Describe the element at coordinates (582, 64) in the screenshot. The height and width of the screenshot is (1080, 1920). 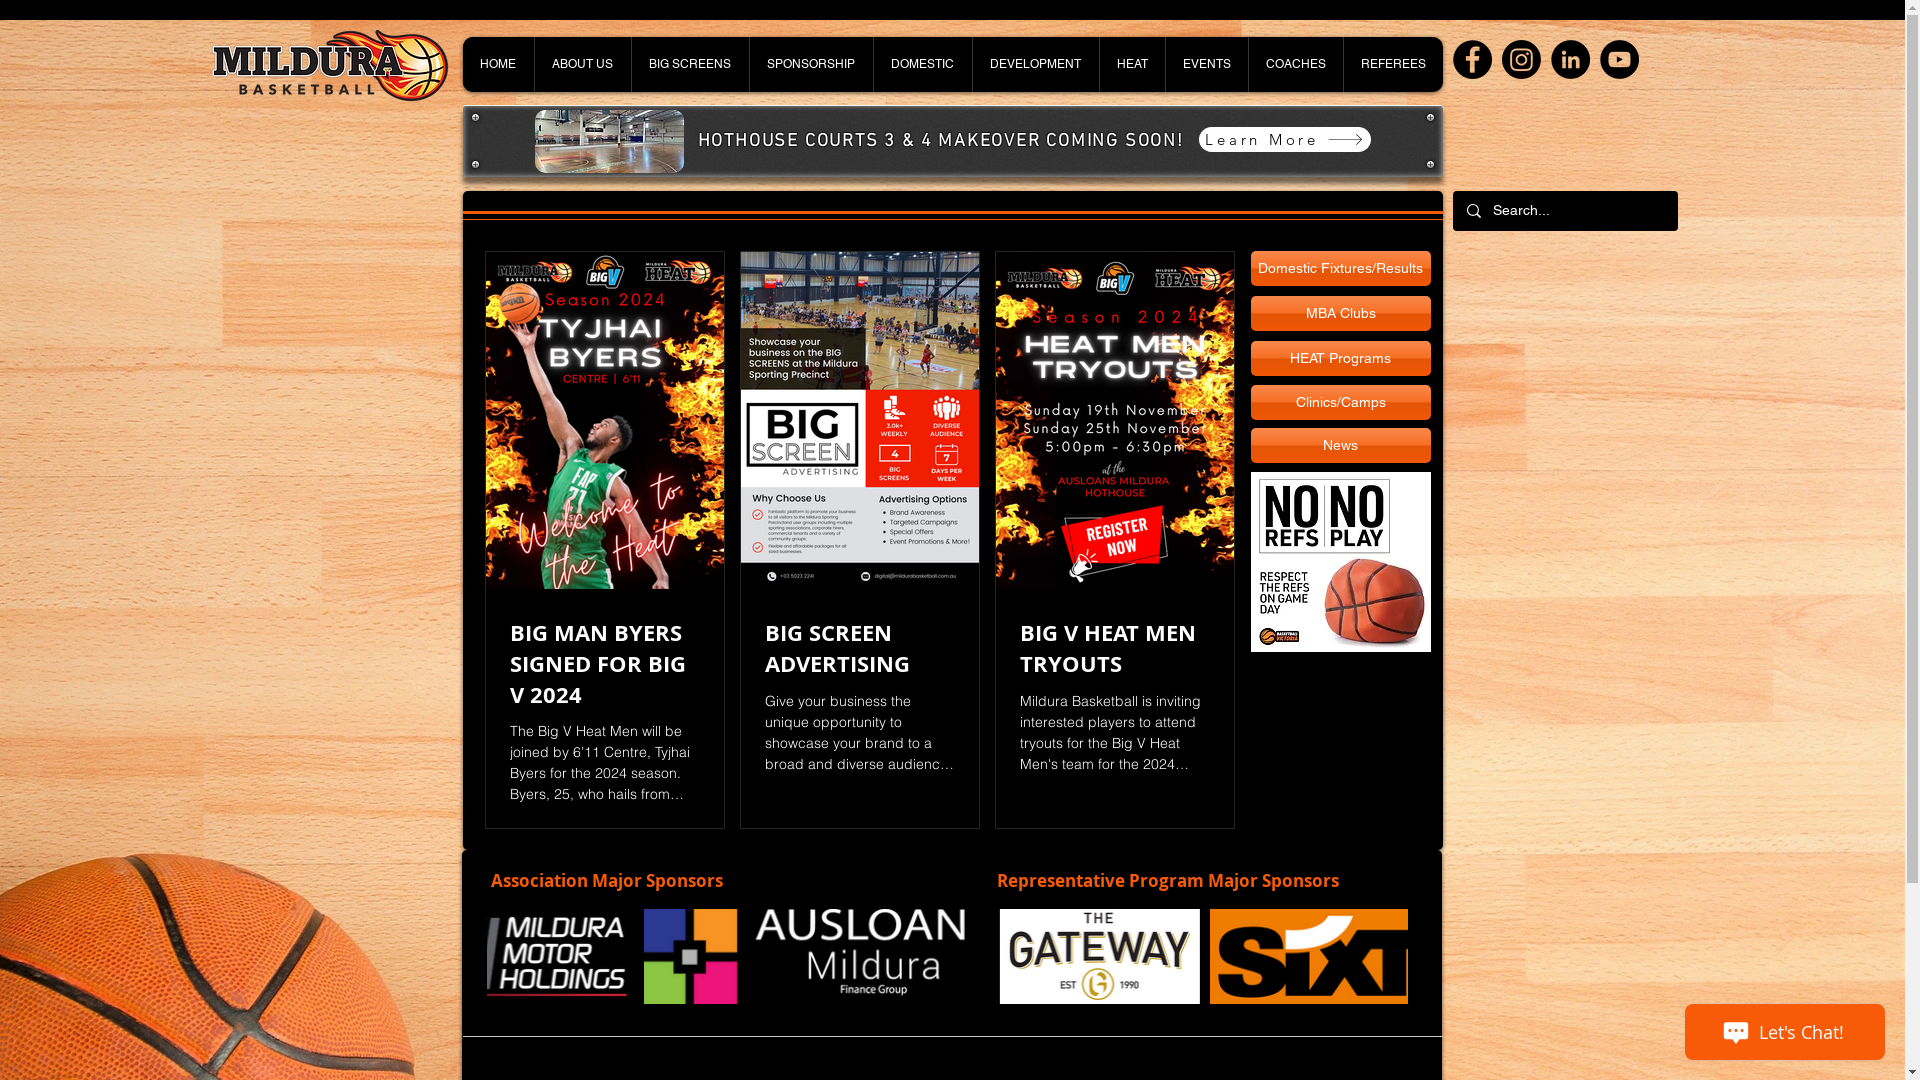
I see `ABOUT US` at that location.